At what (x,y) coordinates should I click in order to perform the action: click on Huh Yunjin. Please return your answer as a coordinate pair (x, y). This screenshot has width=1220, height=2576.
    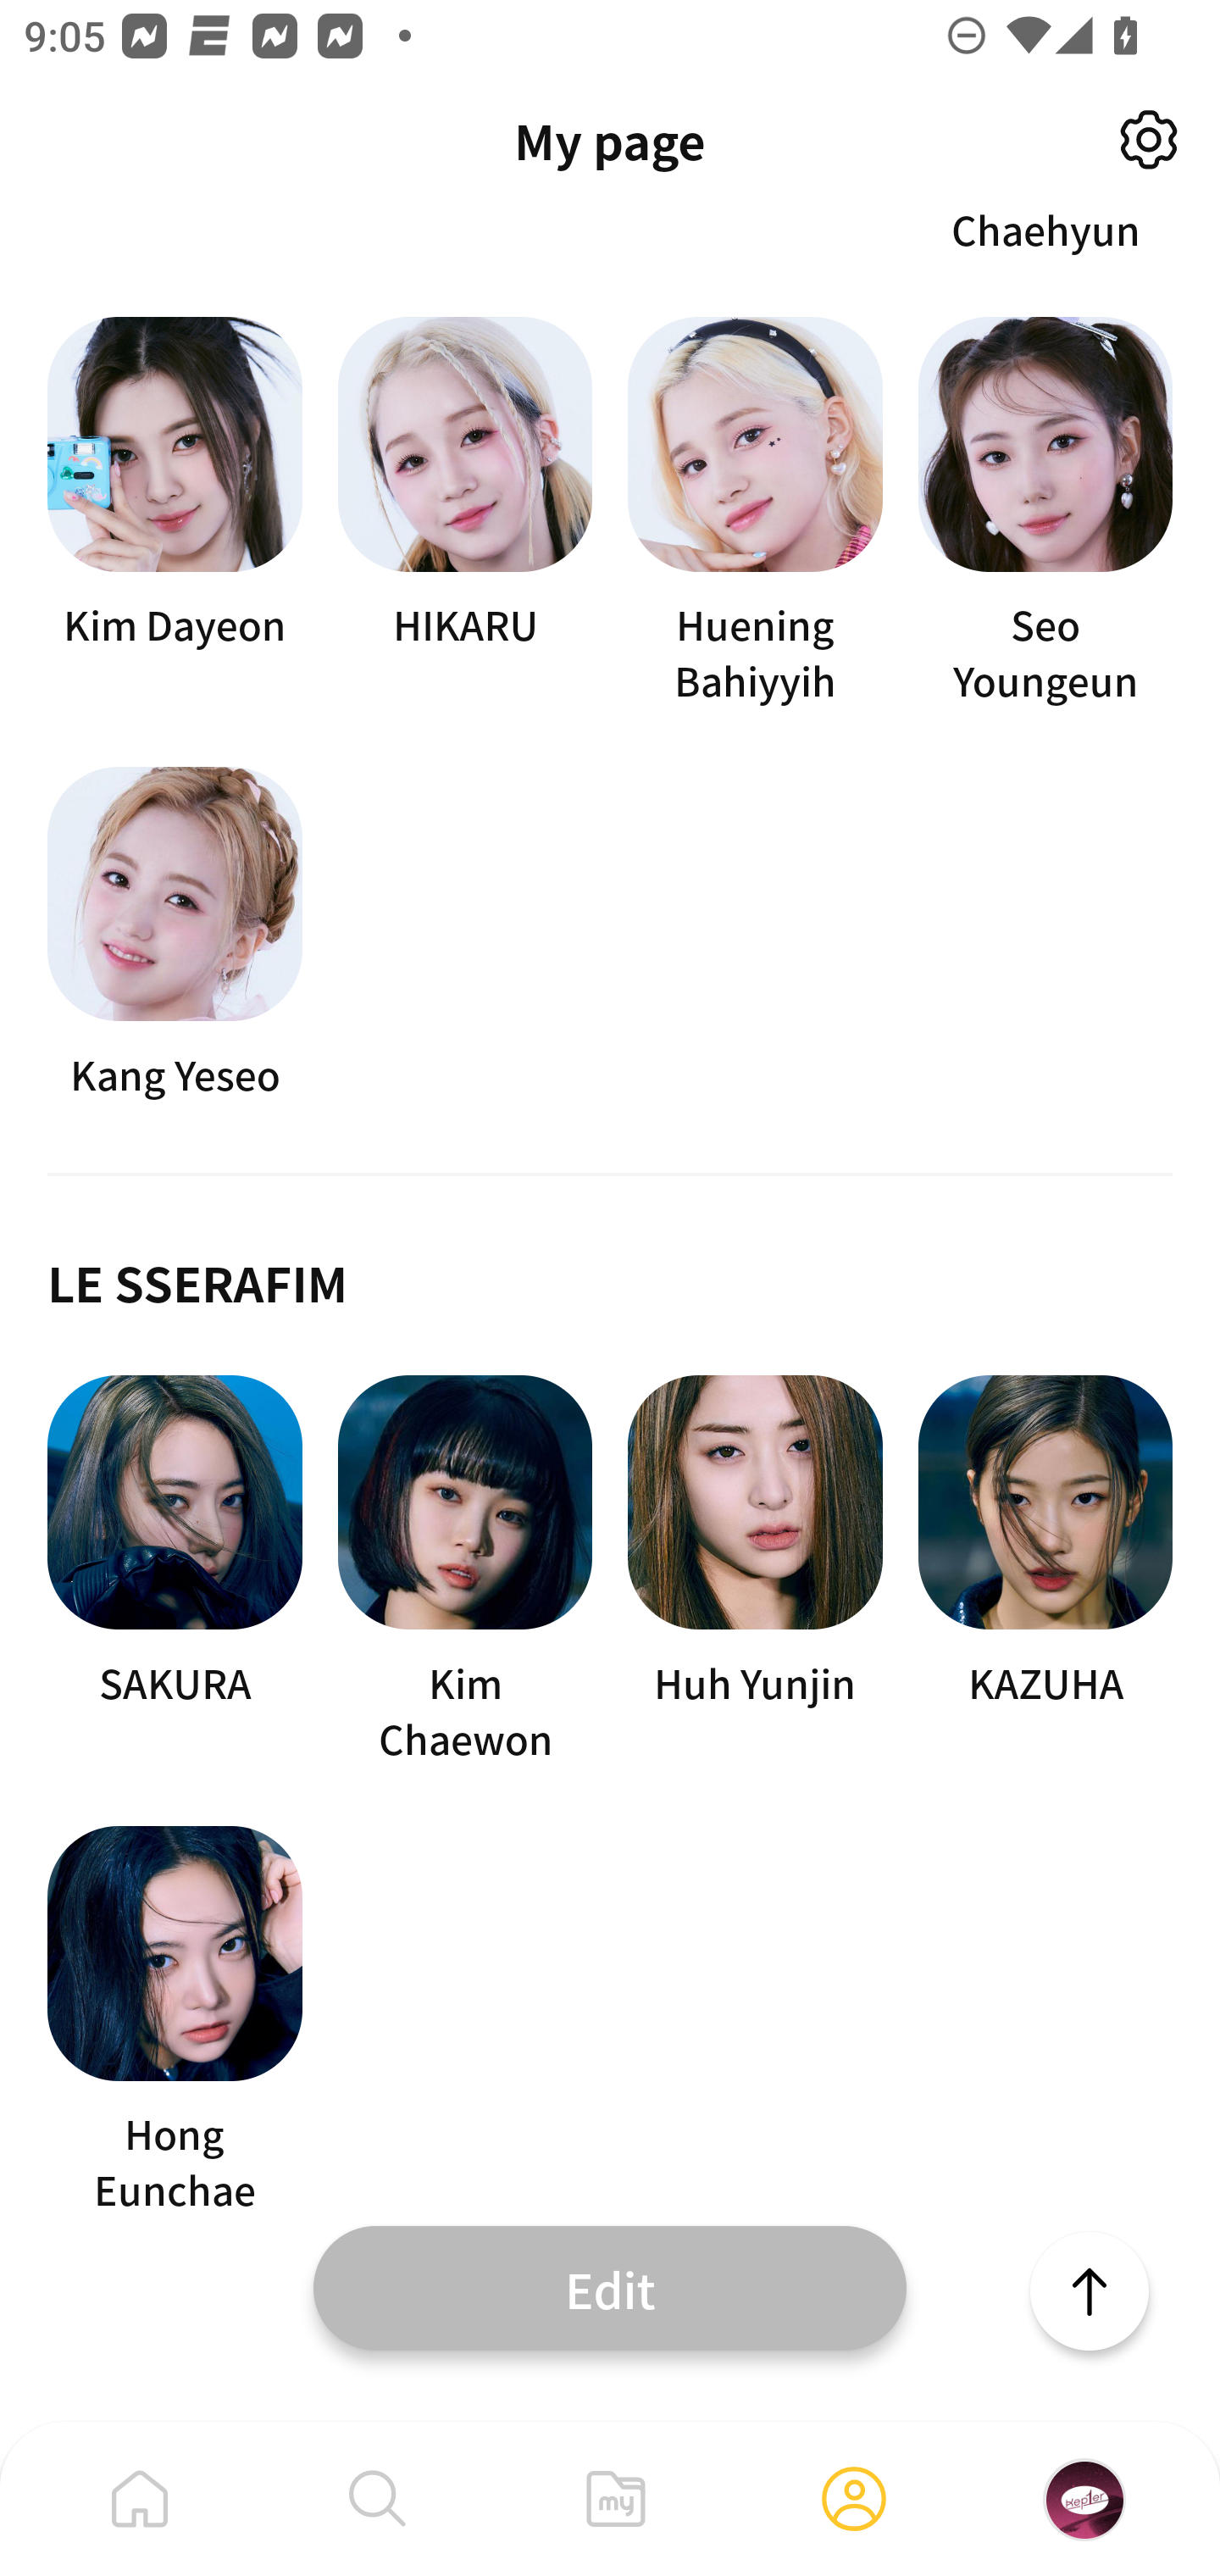
    Looking at the image, I should click on (756, 1571).